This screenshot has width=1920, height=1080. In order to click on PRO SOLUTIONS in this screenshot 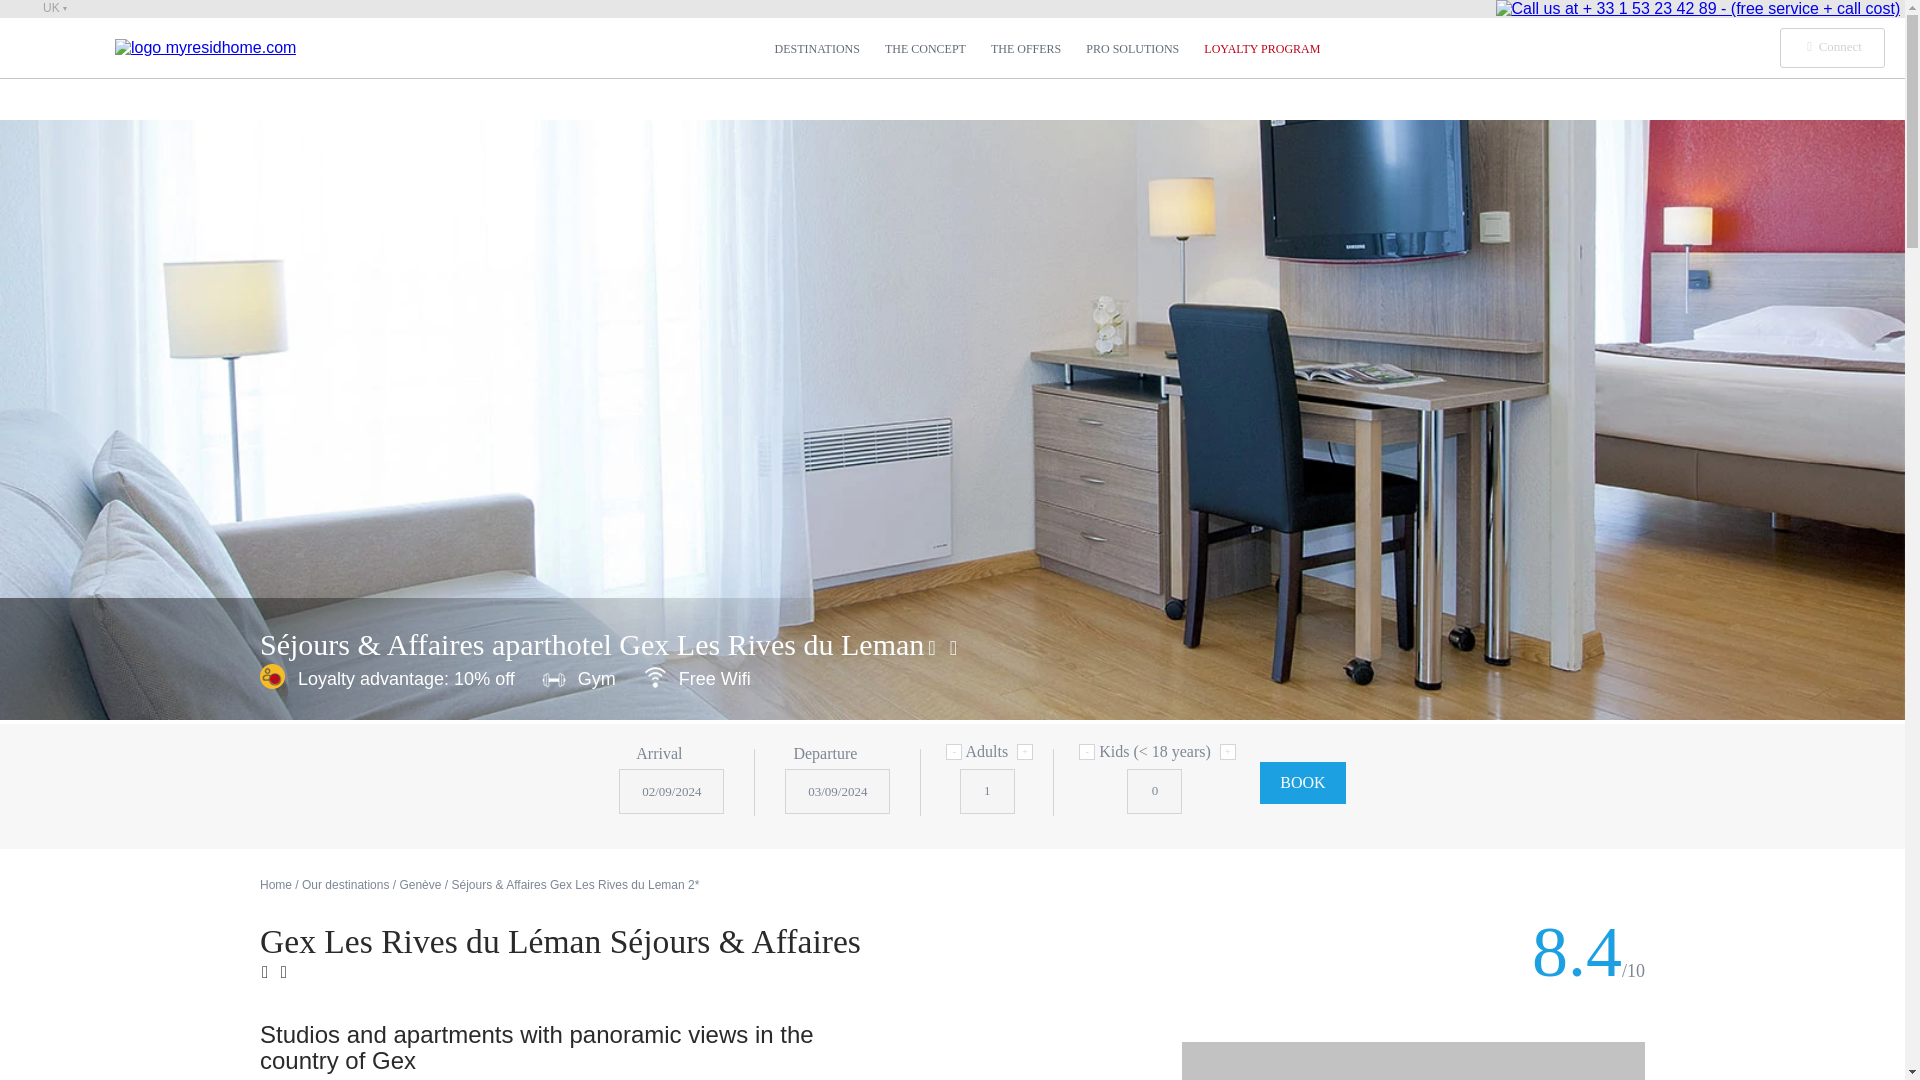, I will do `click(1132, 49)`.